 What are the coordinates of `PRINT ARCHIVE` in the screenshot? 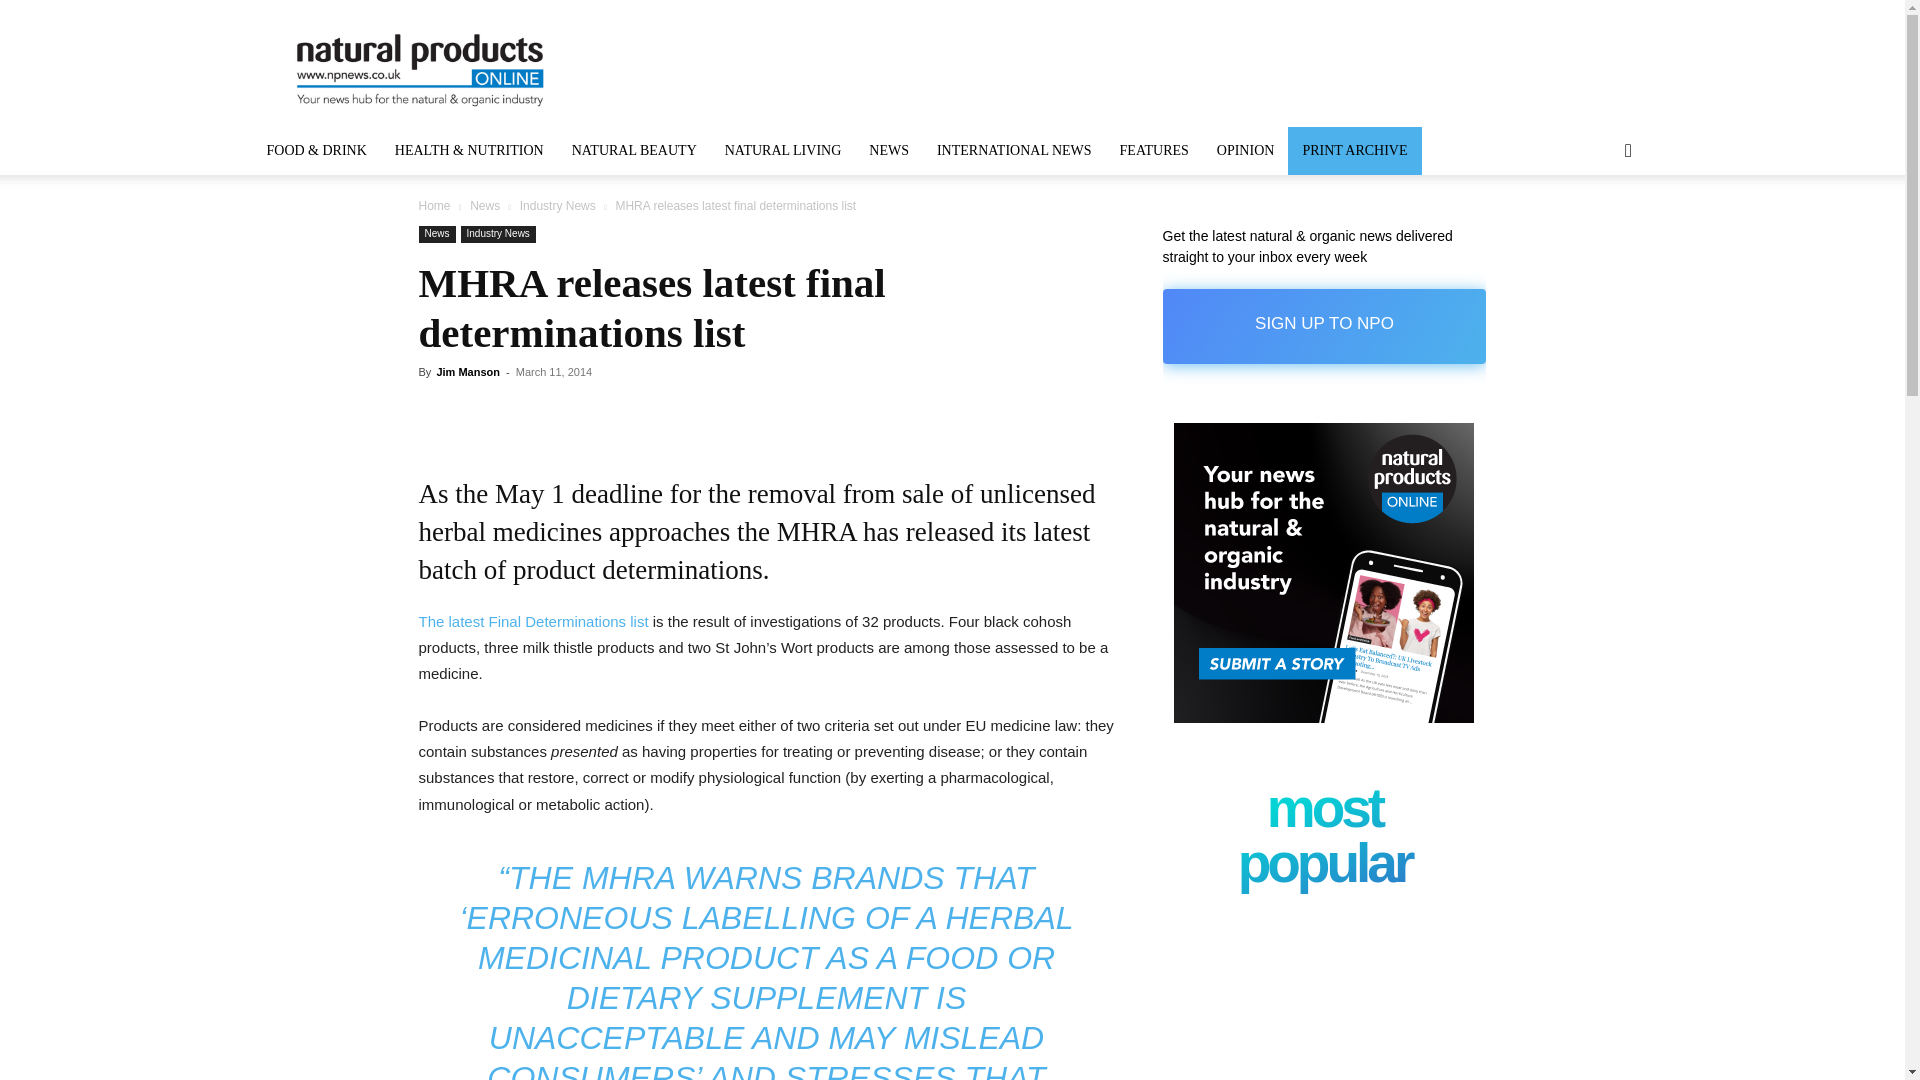 It's located at (1354, 150).